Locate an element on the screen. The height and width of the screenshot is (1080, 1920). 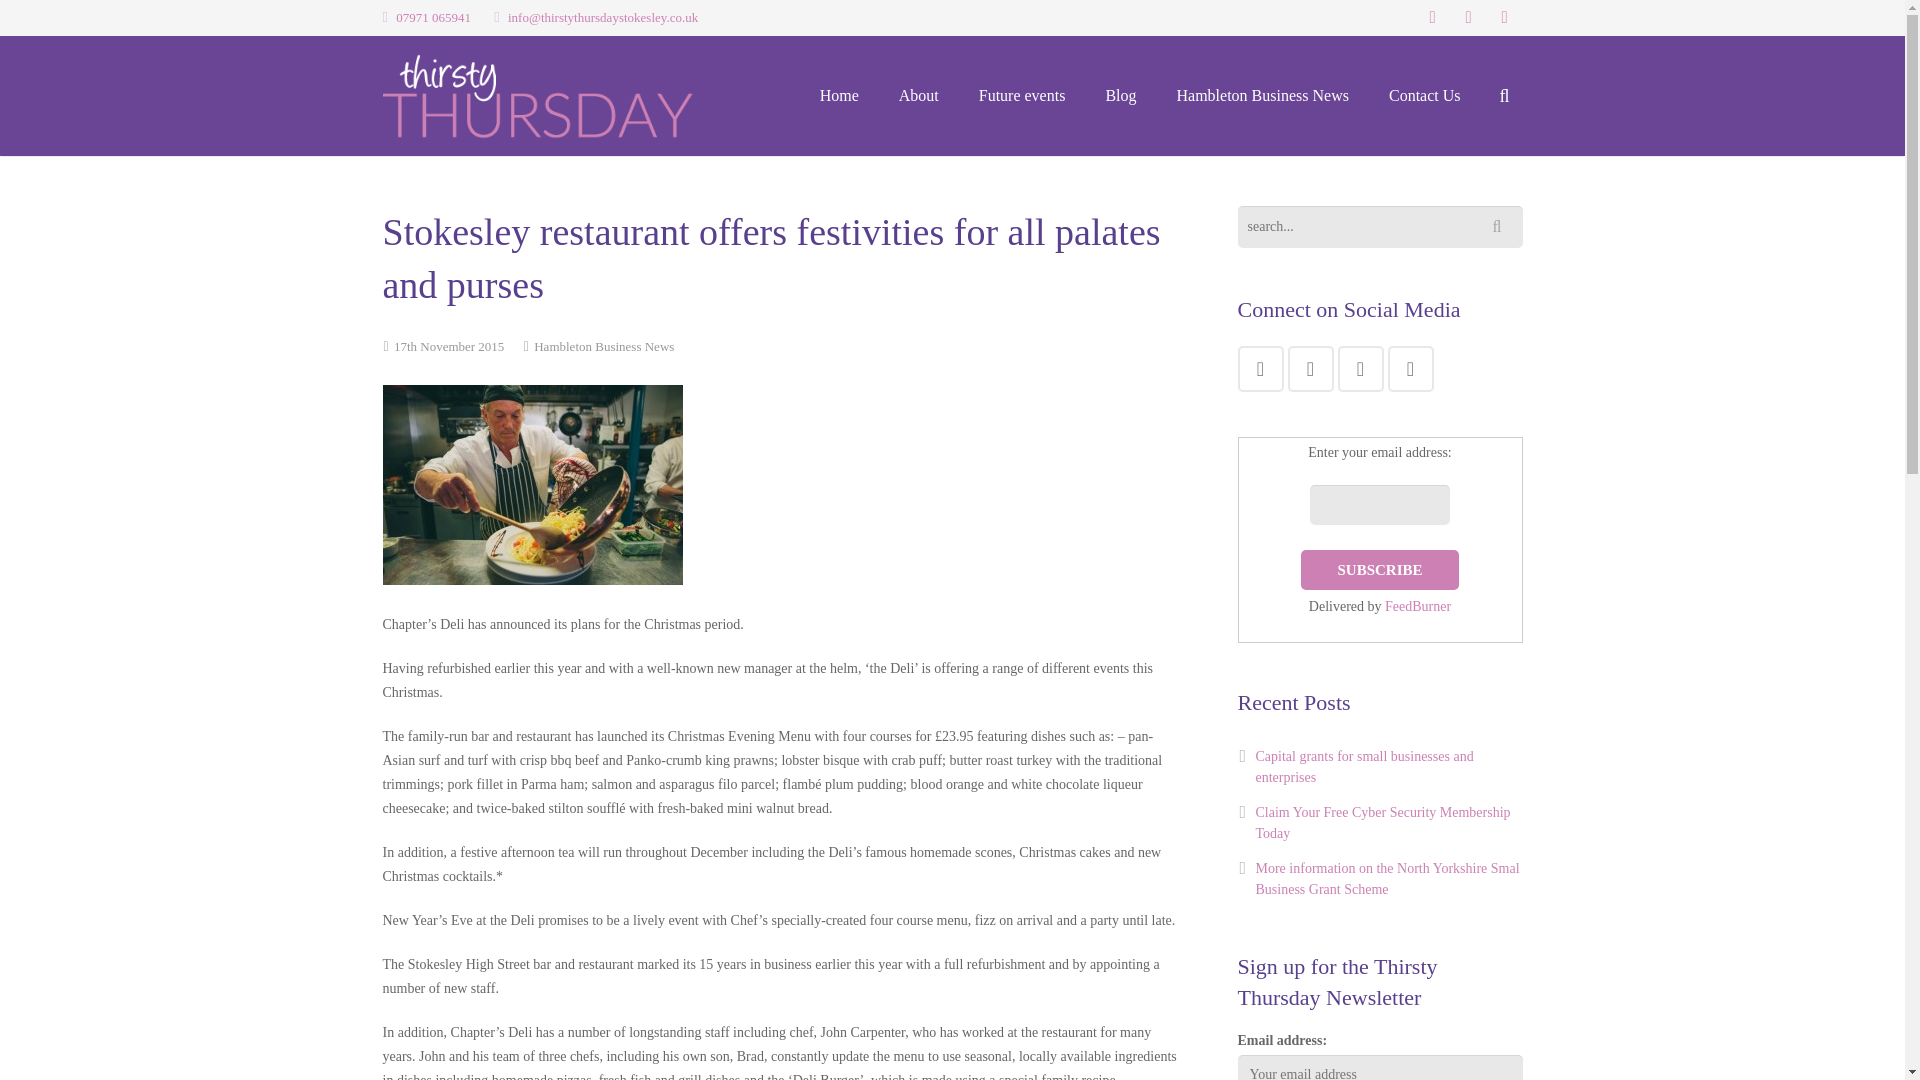
Search is located at coordinates (67, 20).